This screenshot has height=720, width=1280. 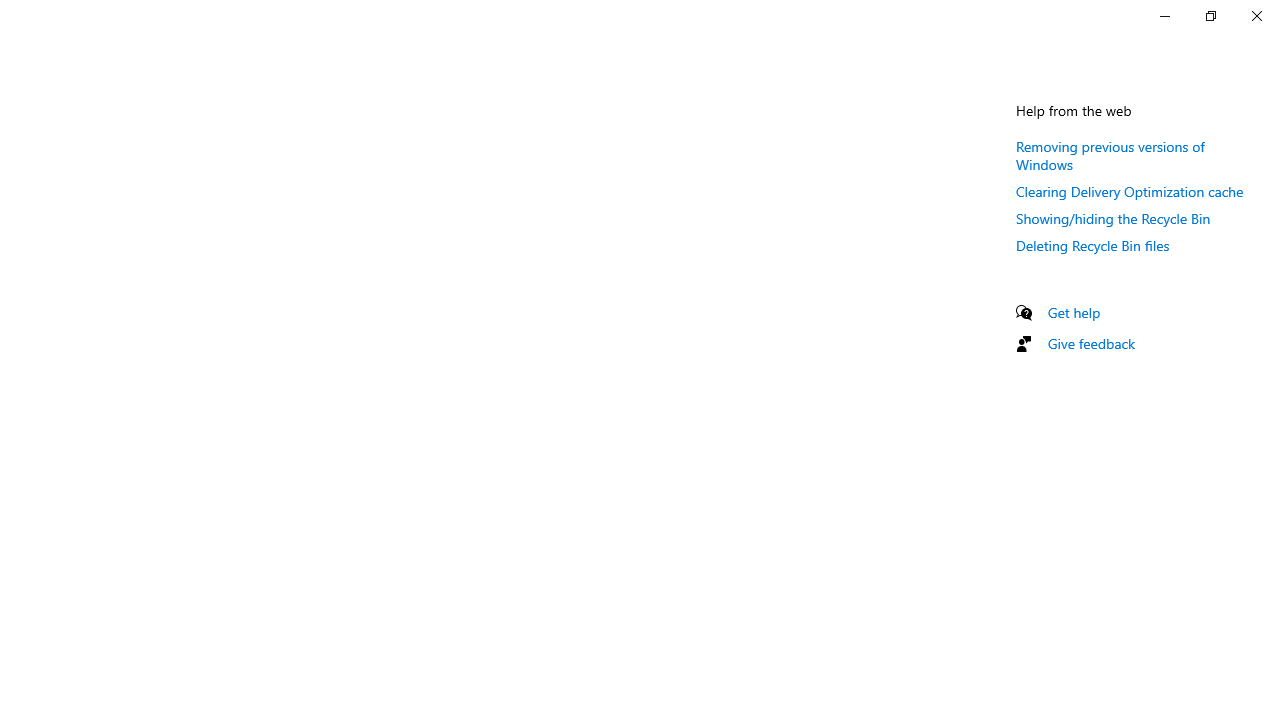 I want to click on Minimize Settings, so click(x=1164, y=16).